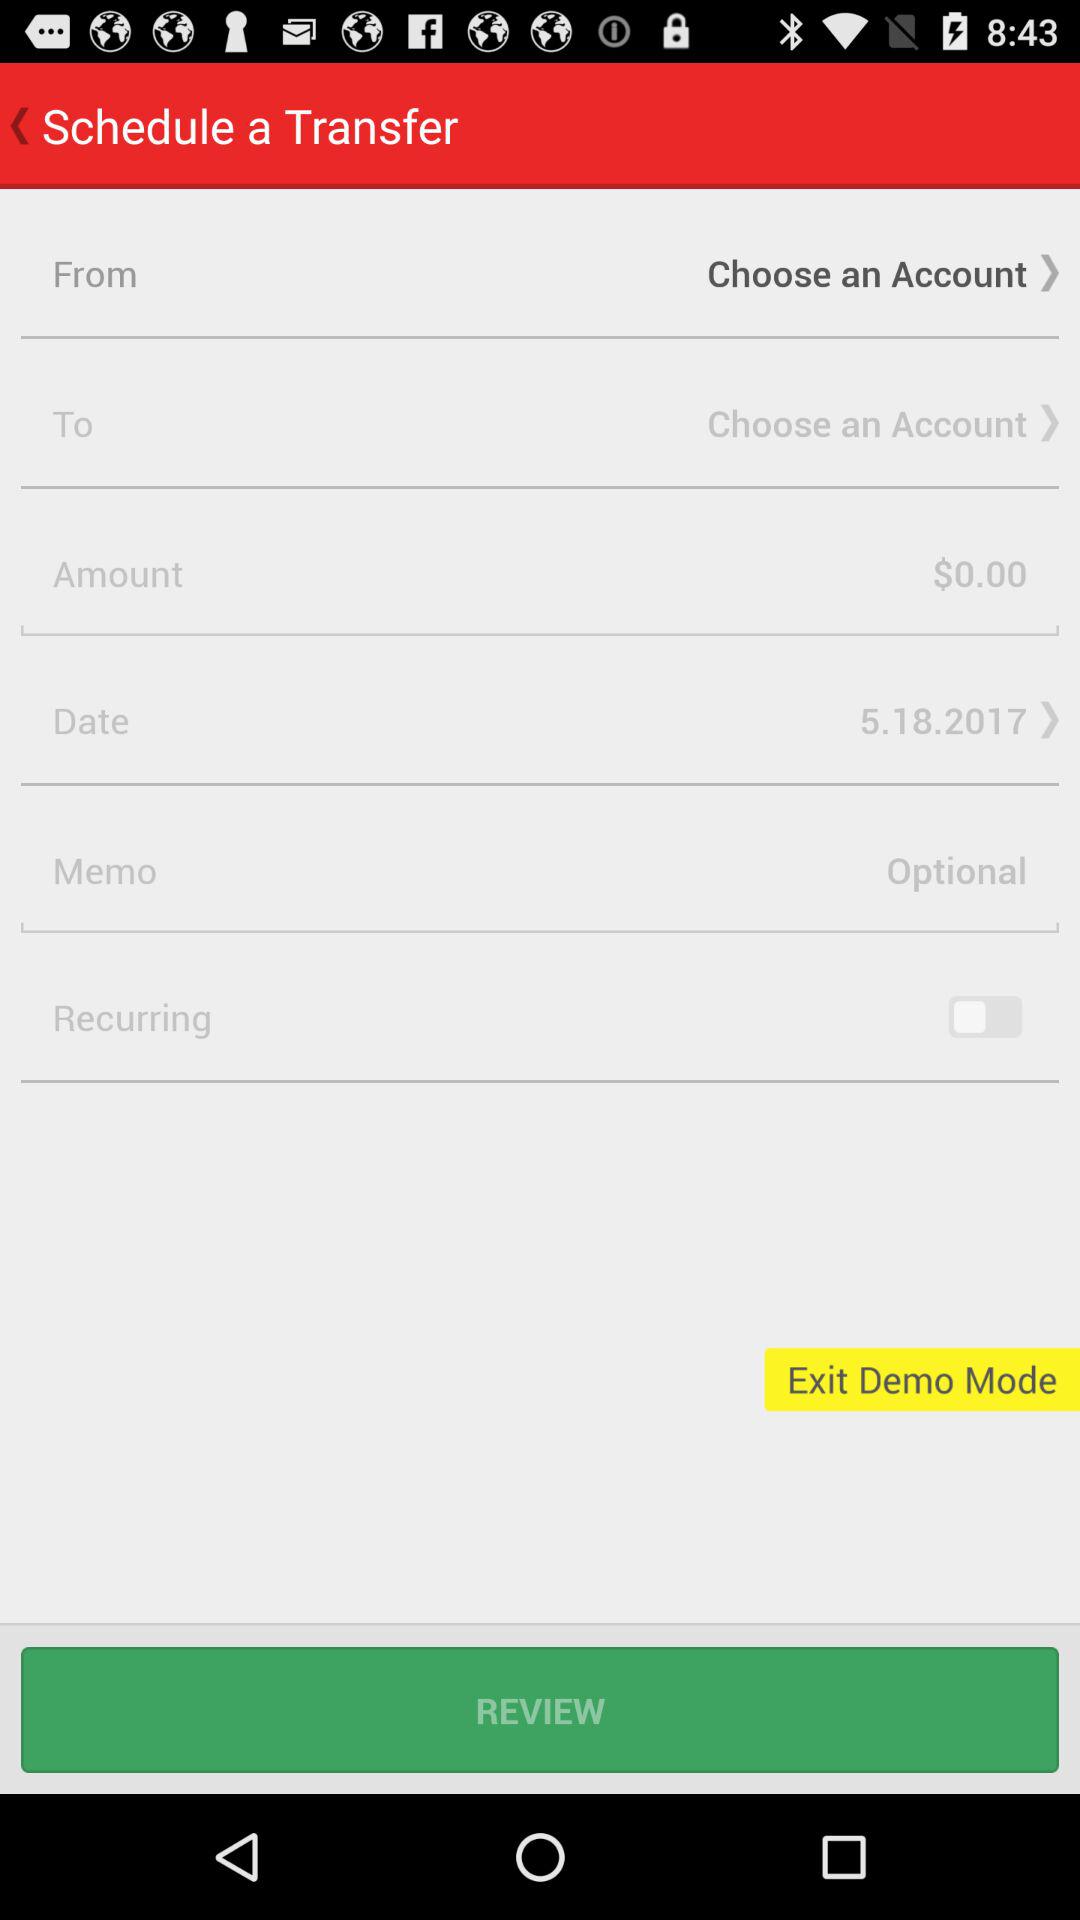 This screenshot has width=1080, height=1920. What do you see at coordinates (985, 1017) in the screenshot?
I see `select key` at bounding box center [985, 1017].